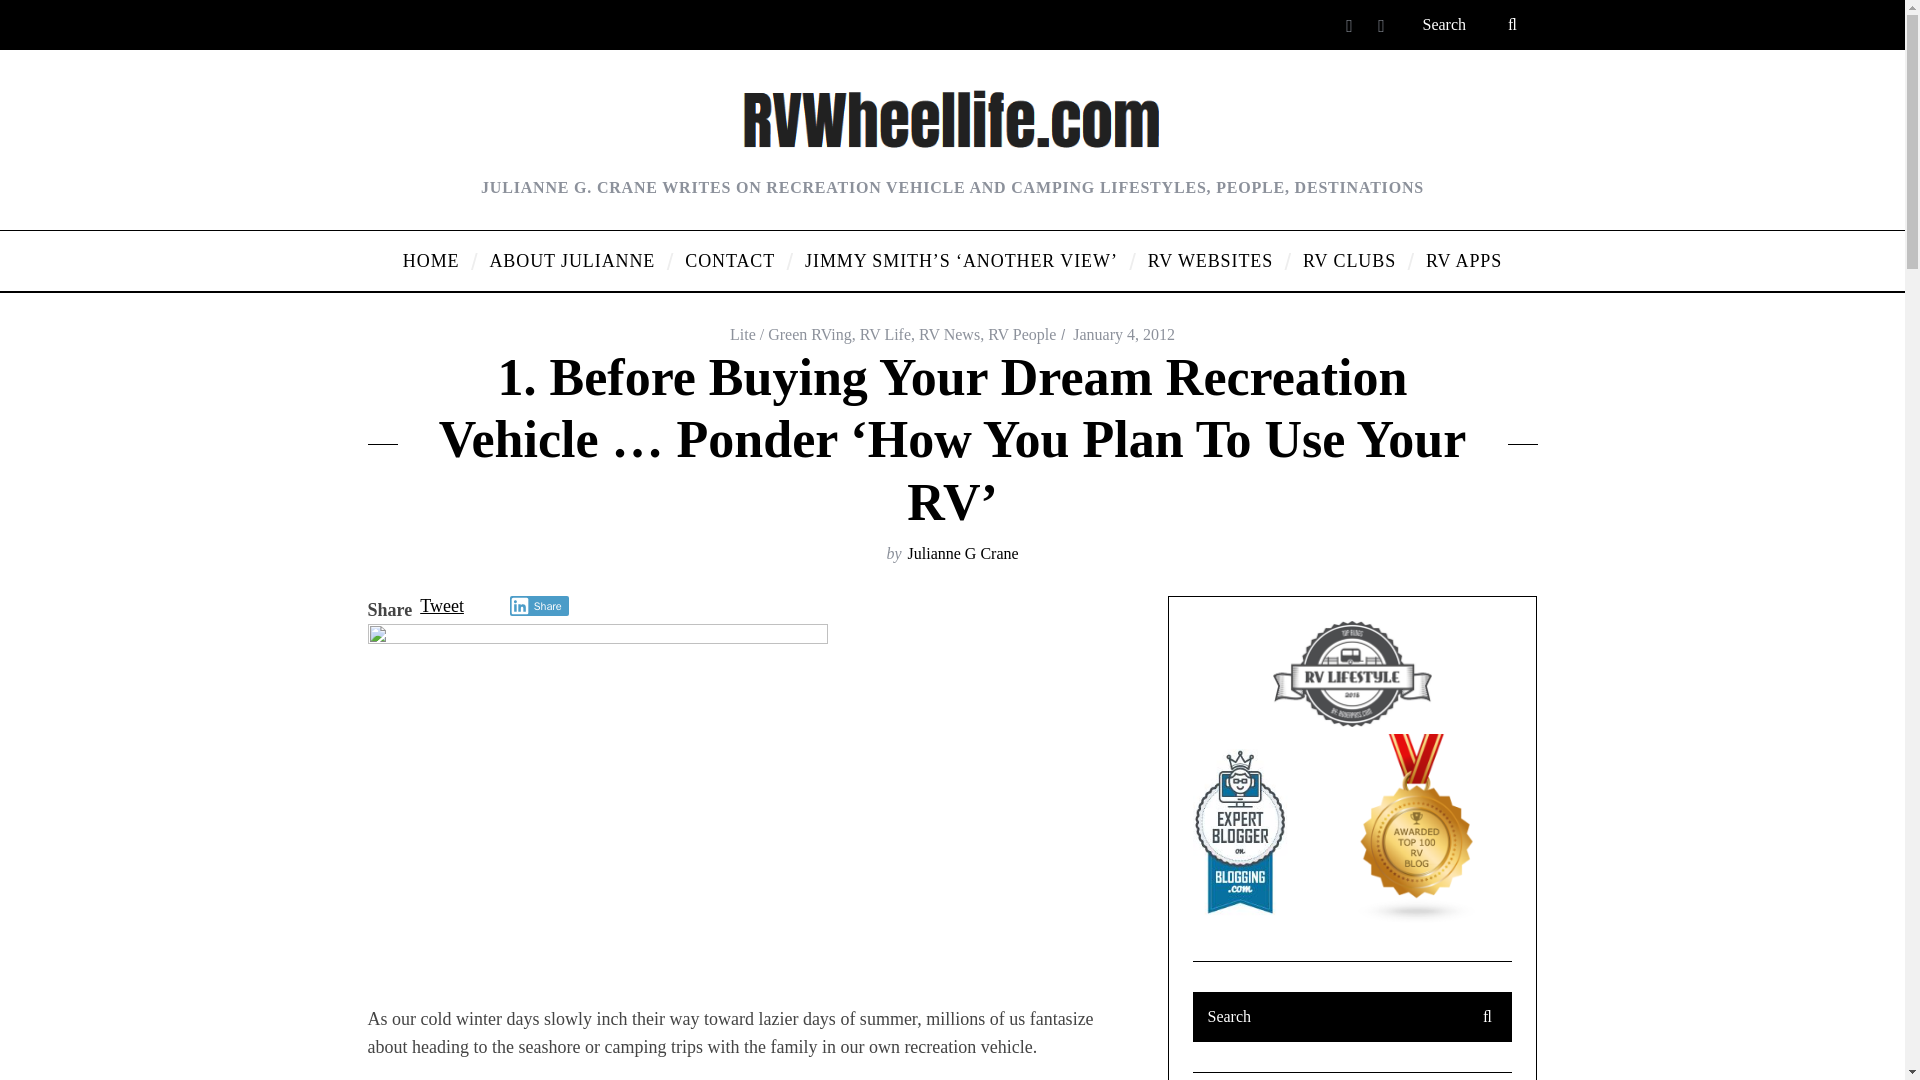  Describe the element at coordinates (430, 260) in the screenshot. I see `HOME` at that location.